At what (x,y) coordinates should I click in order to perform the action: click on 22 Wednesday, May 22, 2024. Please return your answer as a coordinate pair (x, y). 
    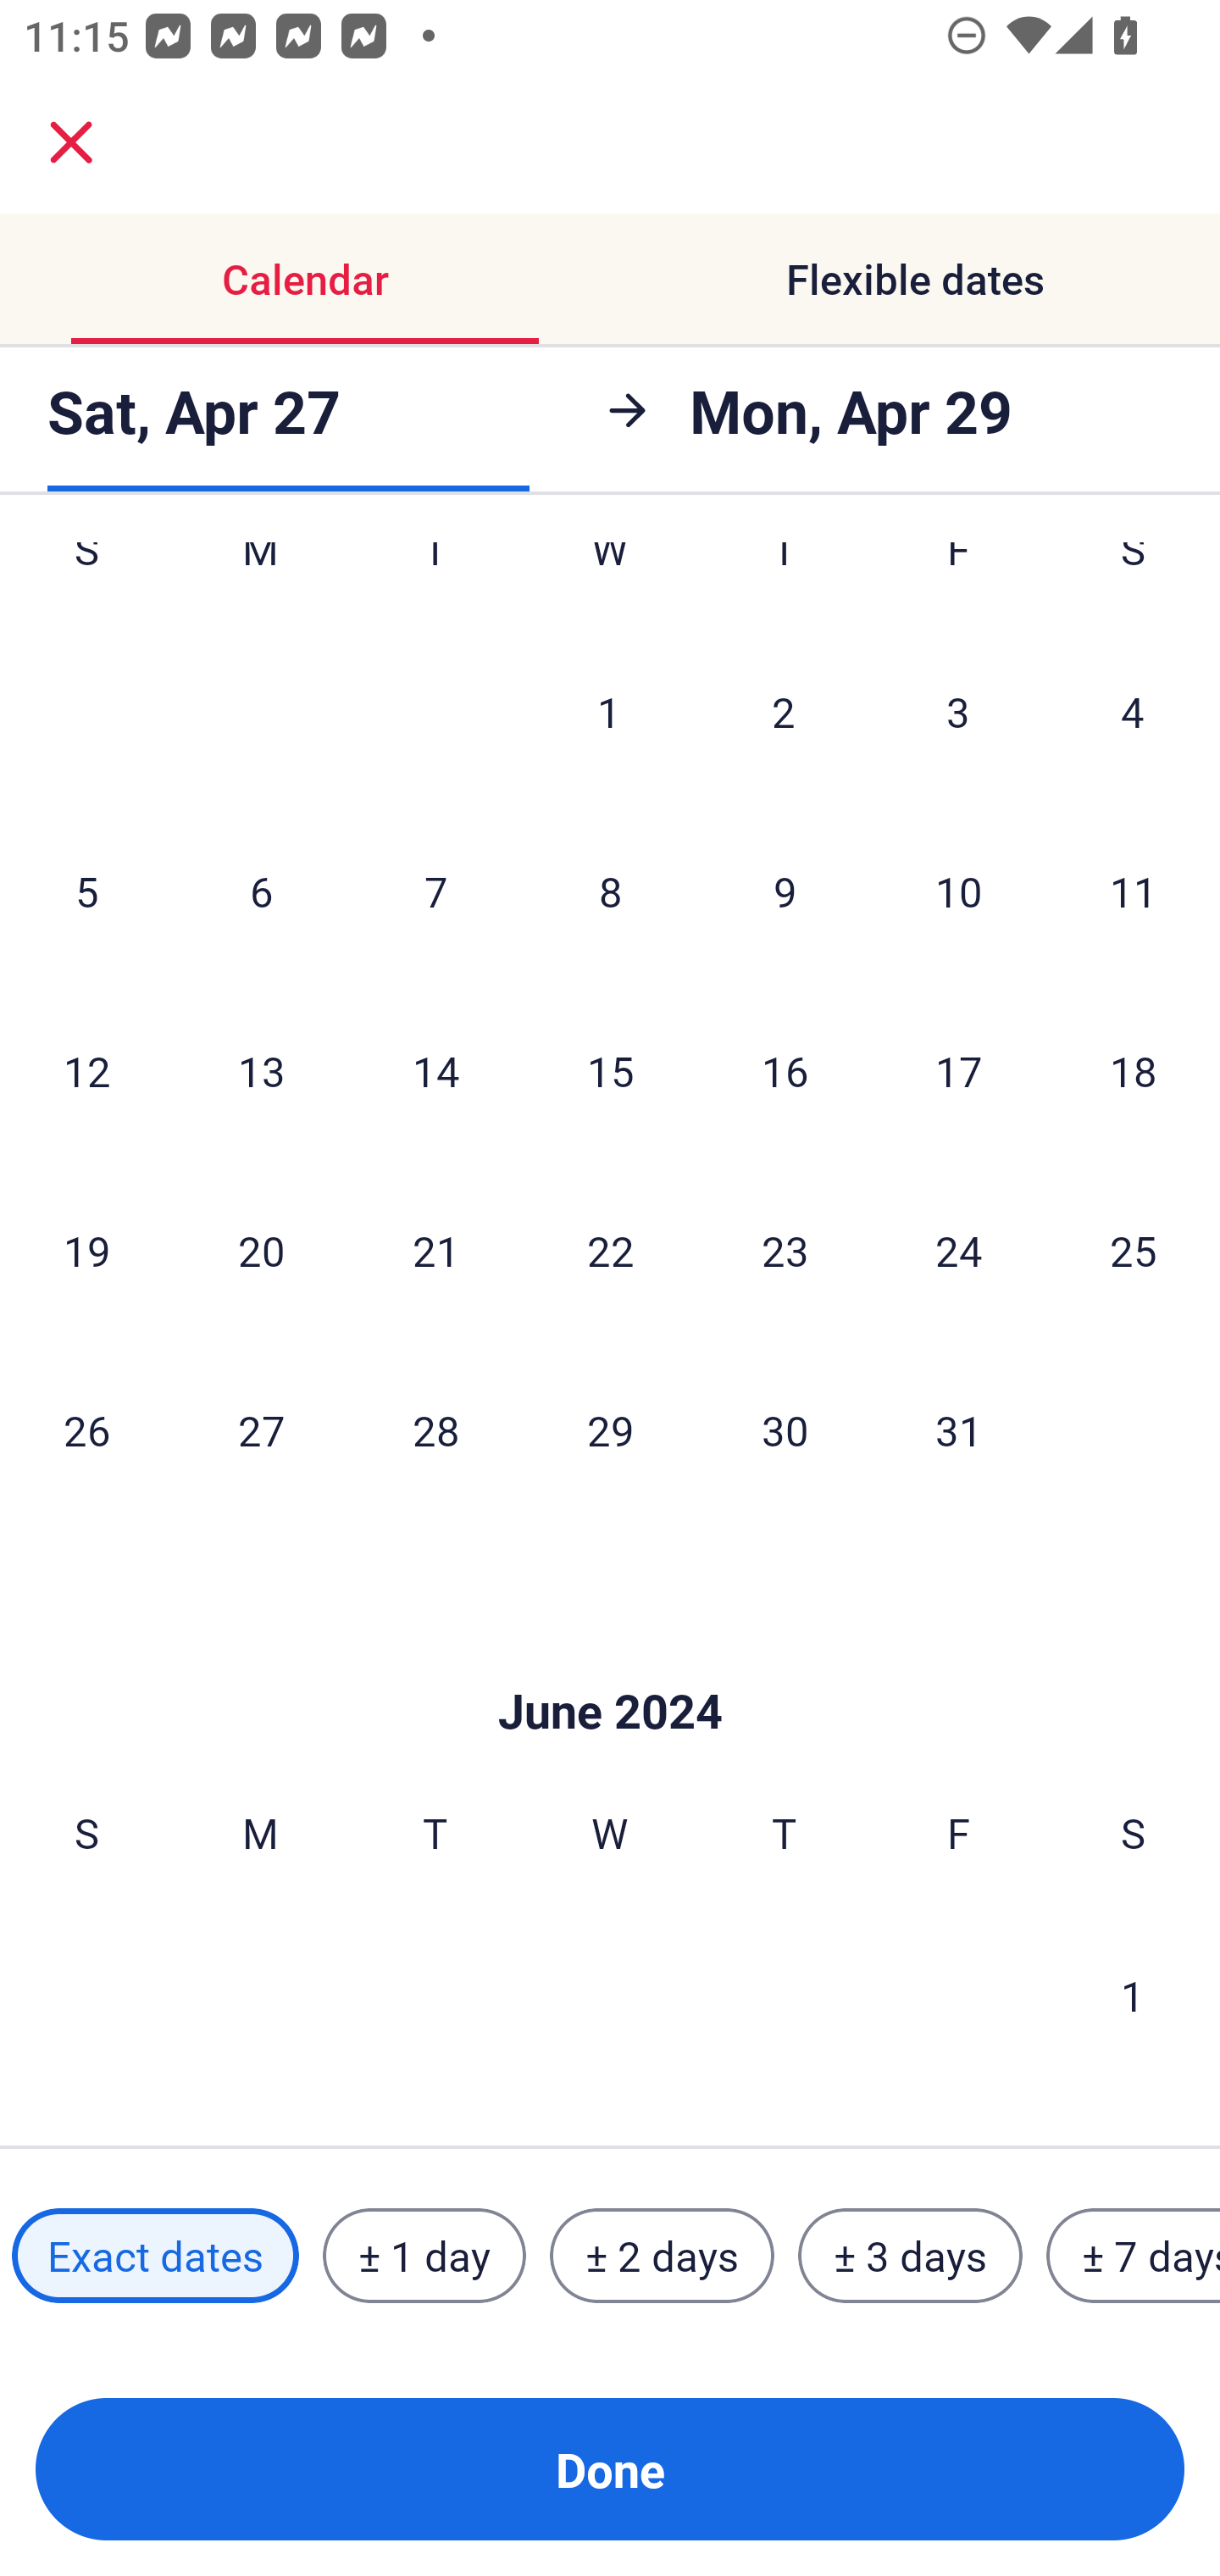
    Looking at the image, I should click on (610, 1251).